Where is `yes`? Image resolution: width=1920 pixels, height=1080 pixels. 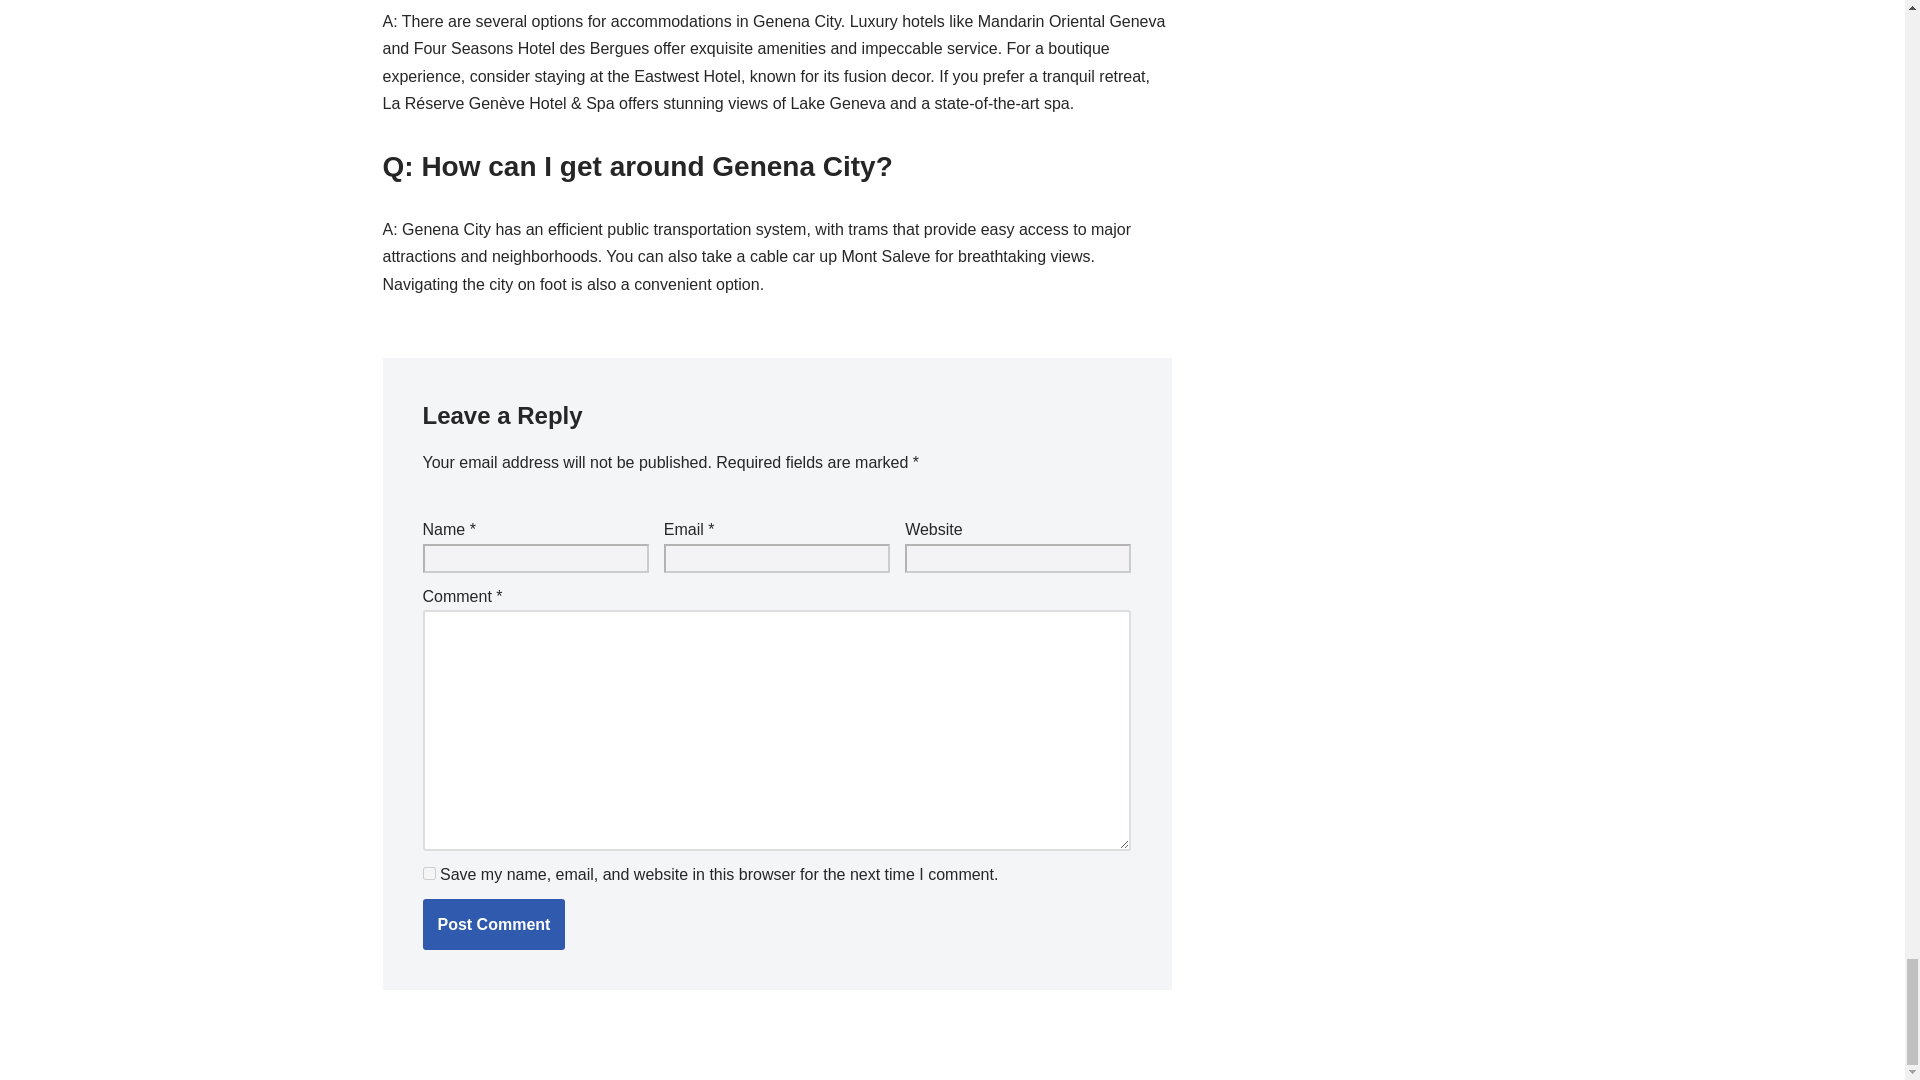 yes is located at coordinates (428, 874).